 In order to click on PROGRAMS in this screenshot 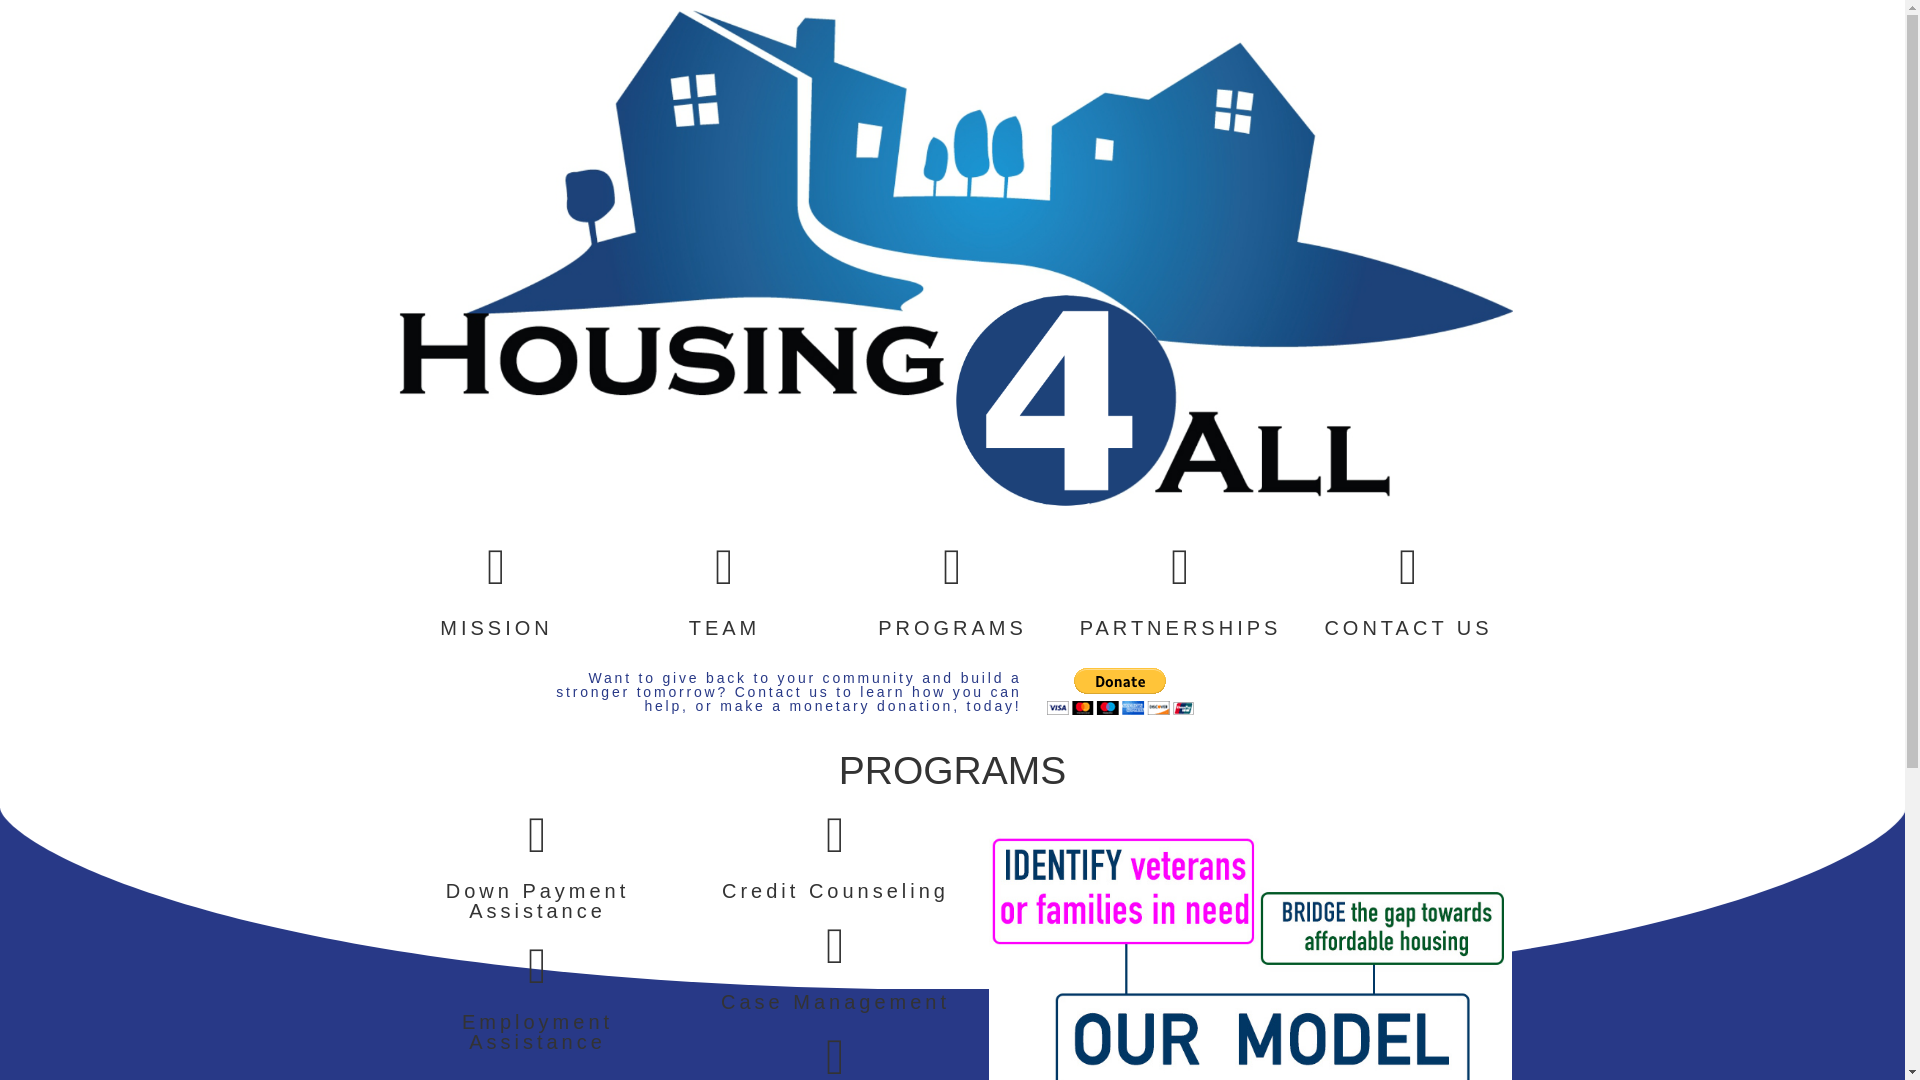, I will do `click(952, 628)`.